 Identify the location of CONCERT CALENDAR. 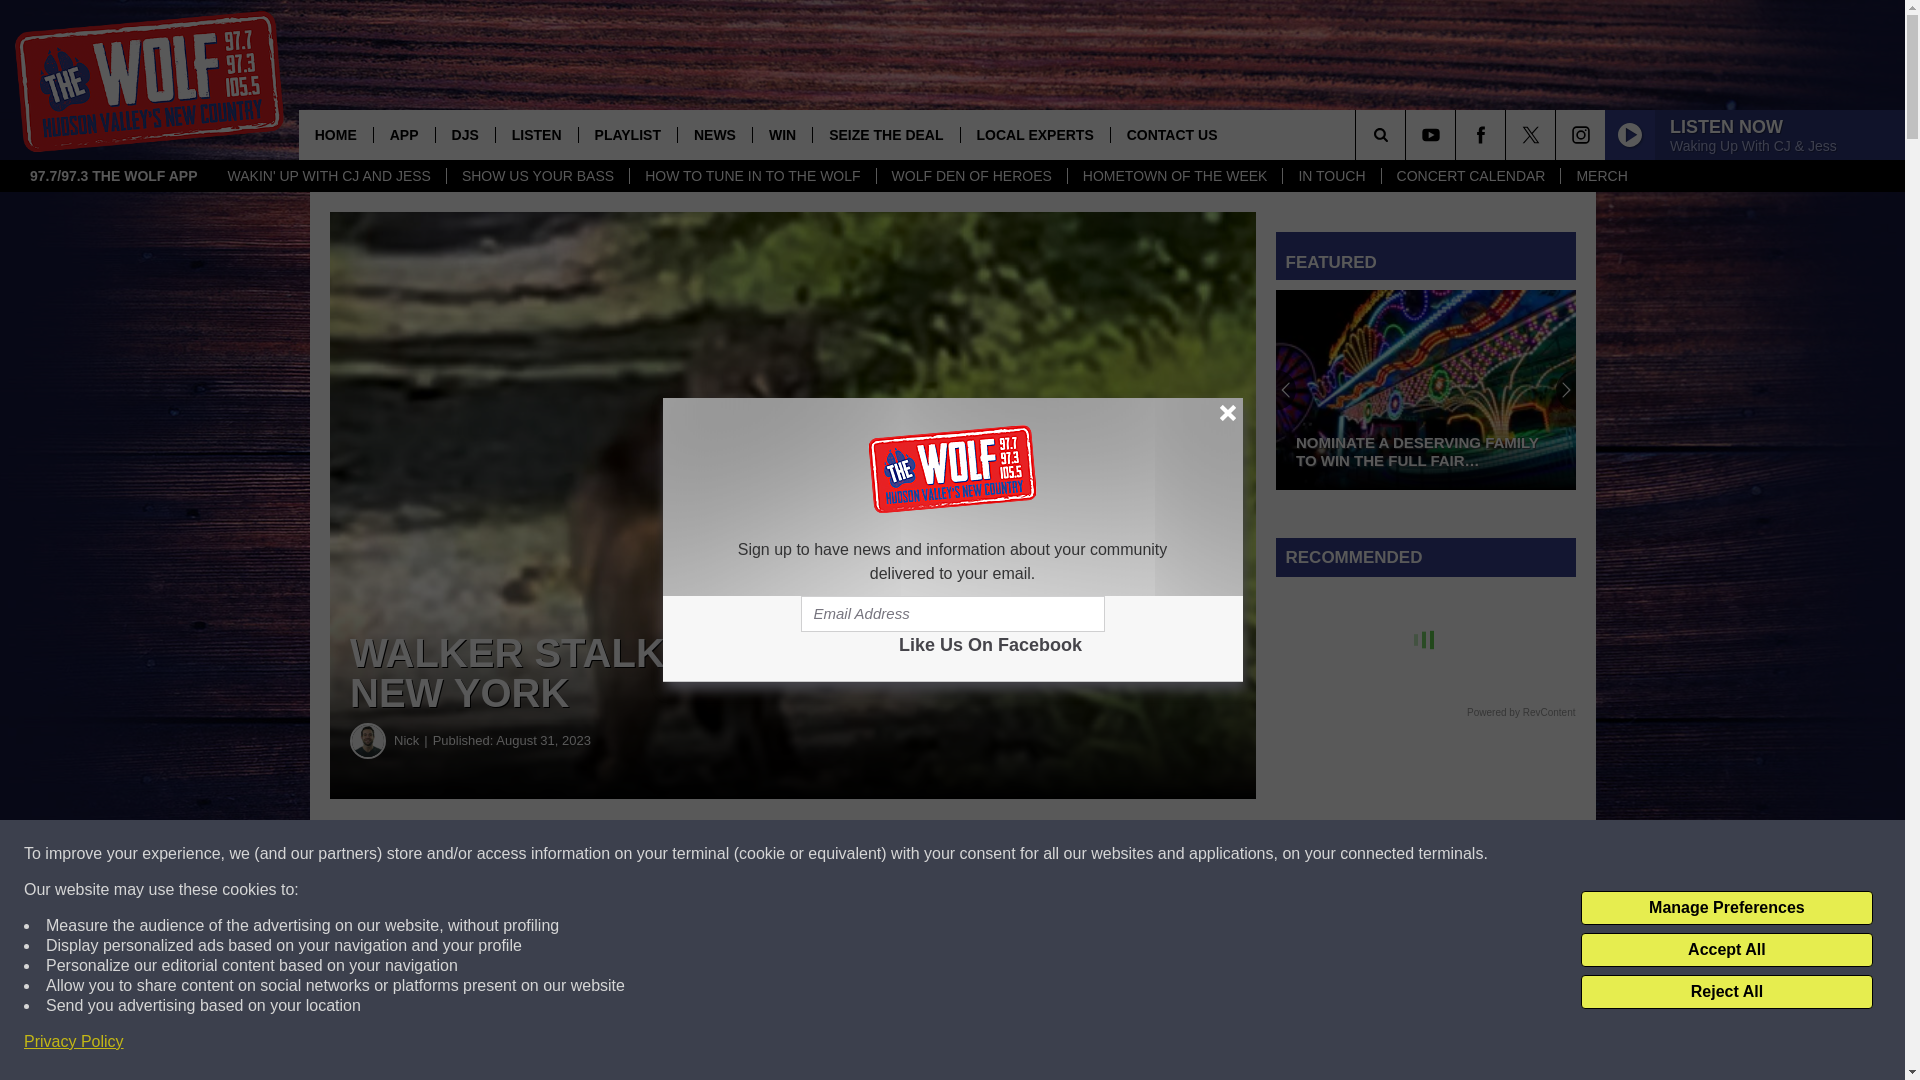
(1470, 176).